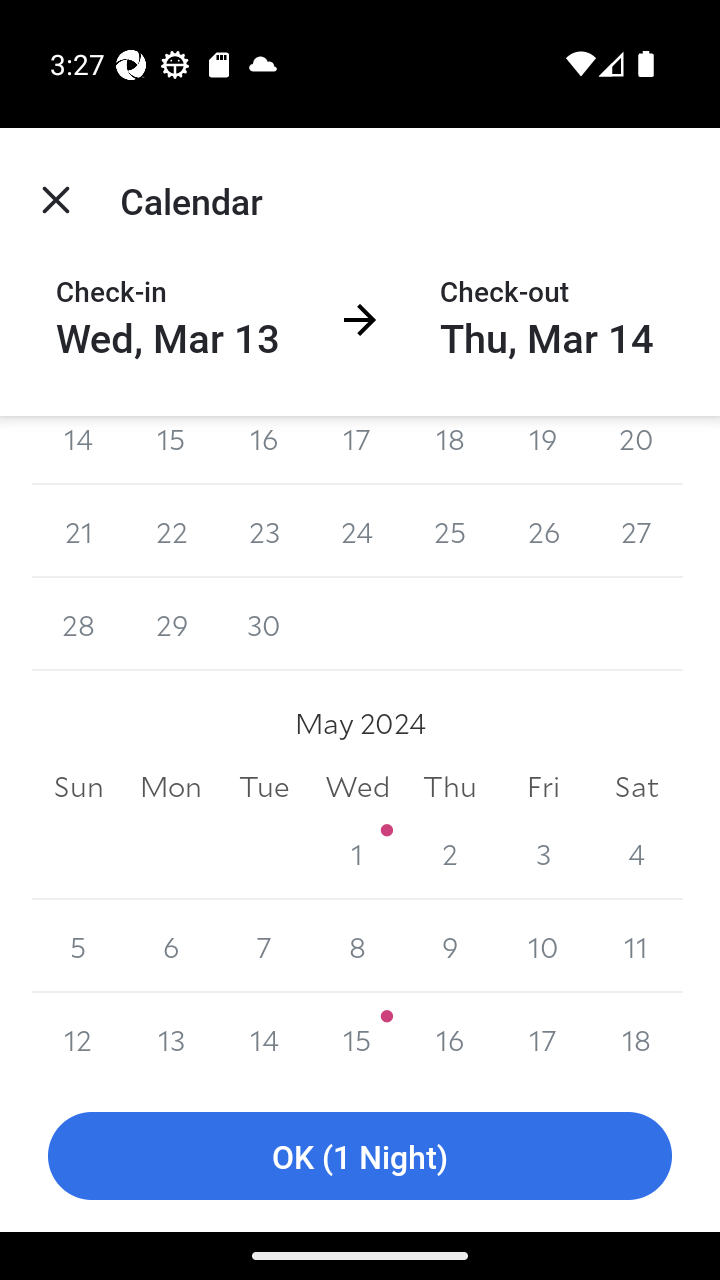 The width and height of the screenshot is (720, 1280). I want to click on 22 22 April 2024, so click(172, 532).